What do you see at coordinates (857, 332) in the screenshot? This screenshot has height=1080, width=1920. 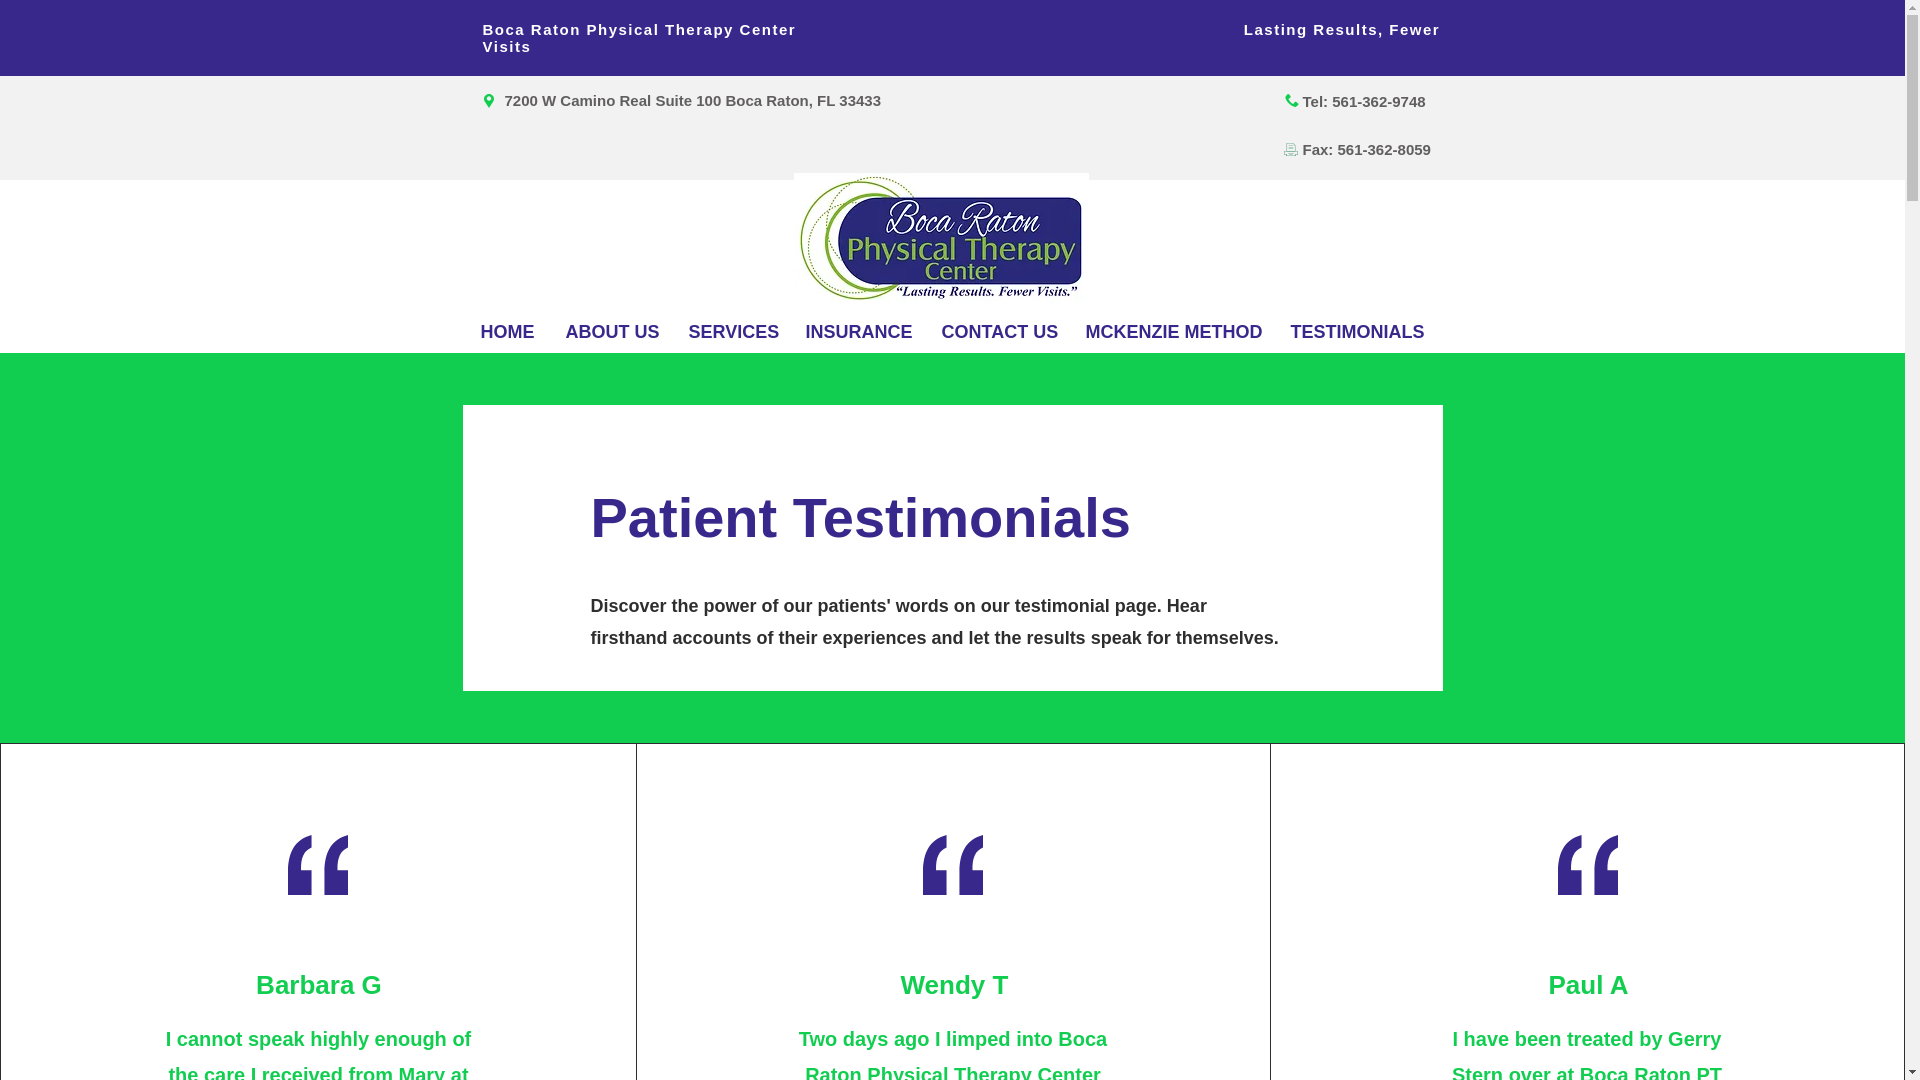 I see `INSURANCE` at bounding box center [857, 332].